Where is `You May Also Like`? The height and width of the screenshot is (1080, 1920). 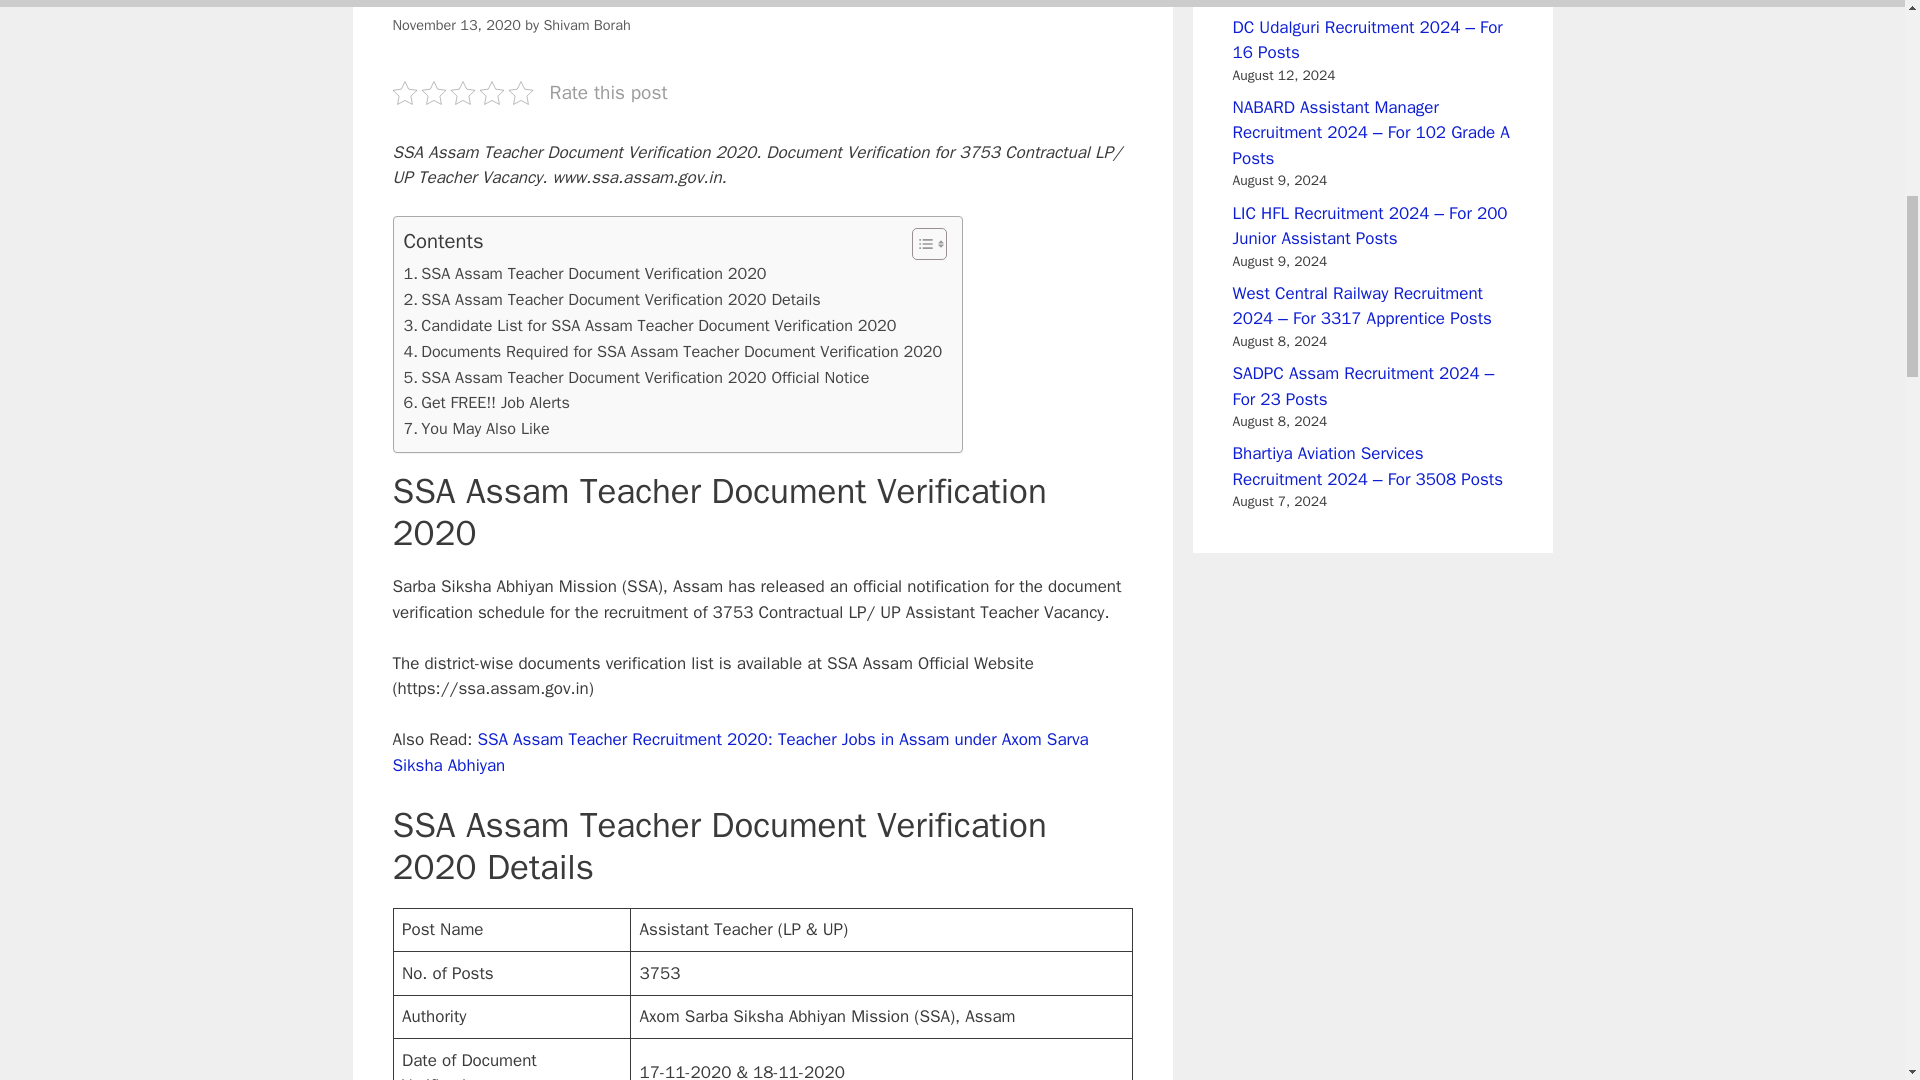
You May Also Like is located at coordinates (476, 428).